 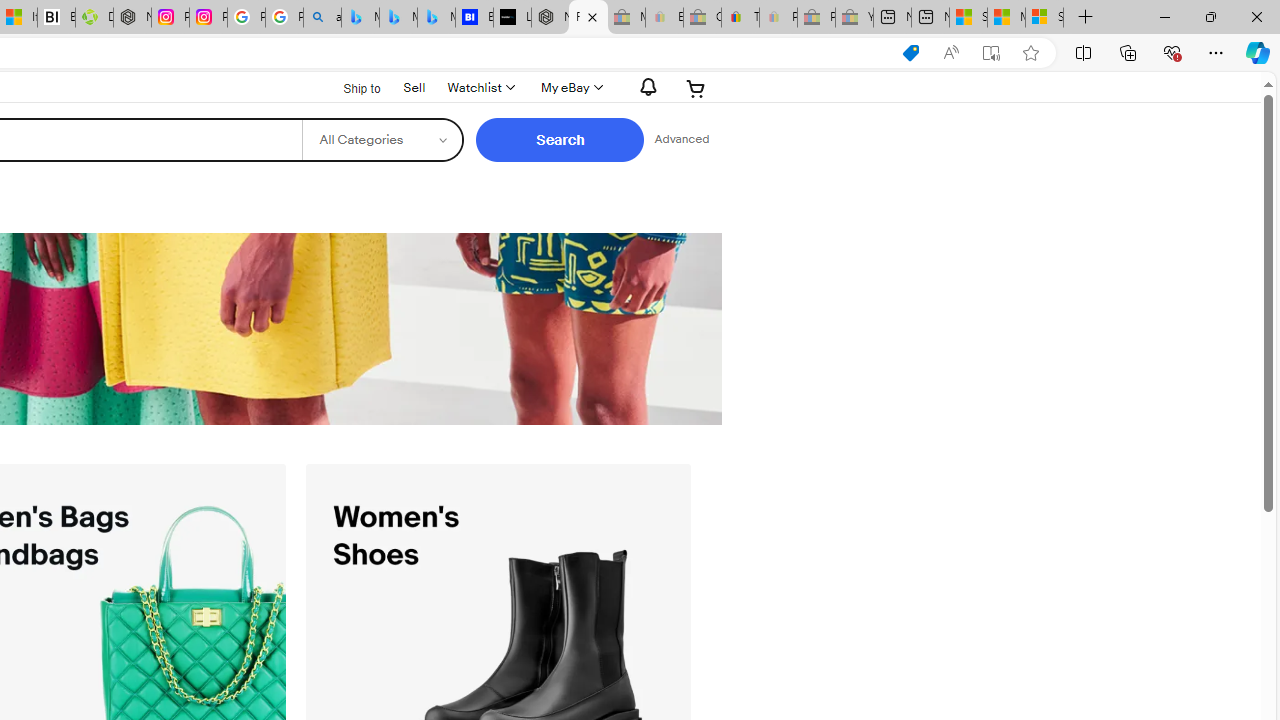 What do you see at coordinates (696, 88) in the screenshot?
I see `Your shopping cart` at bounding box center [696, 88].